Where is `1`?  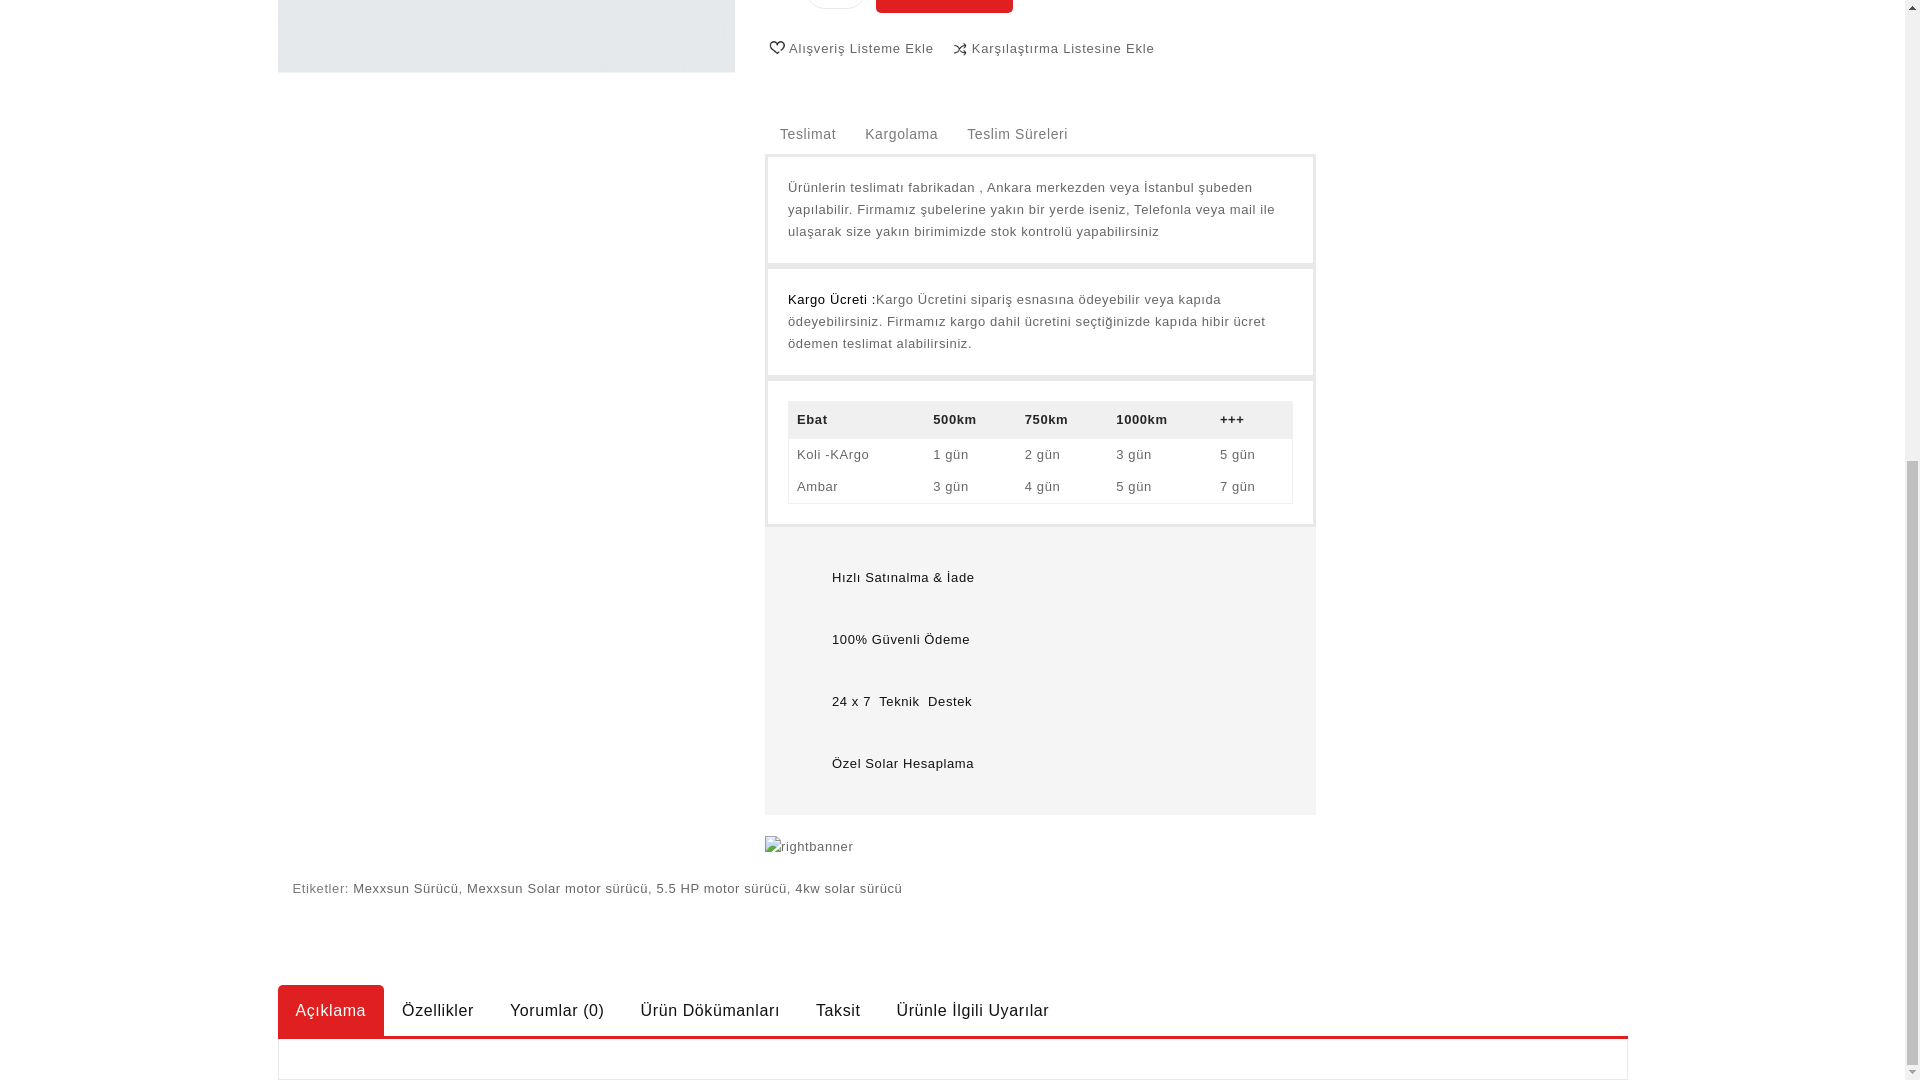 1 is located at coordinates (836, 4).